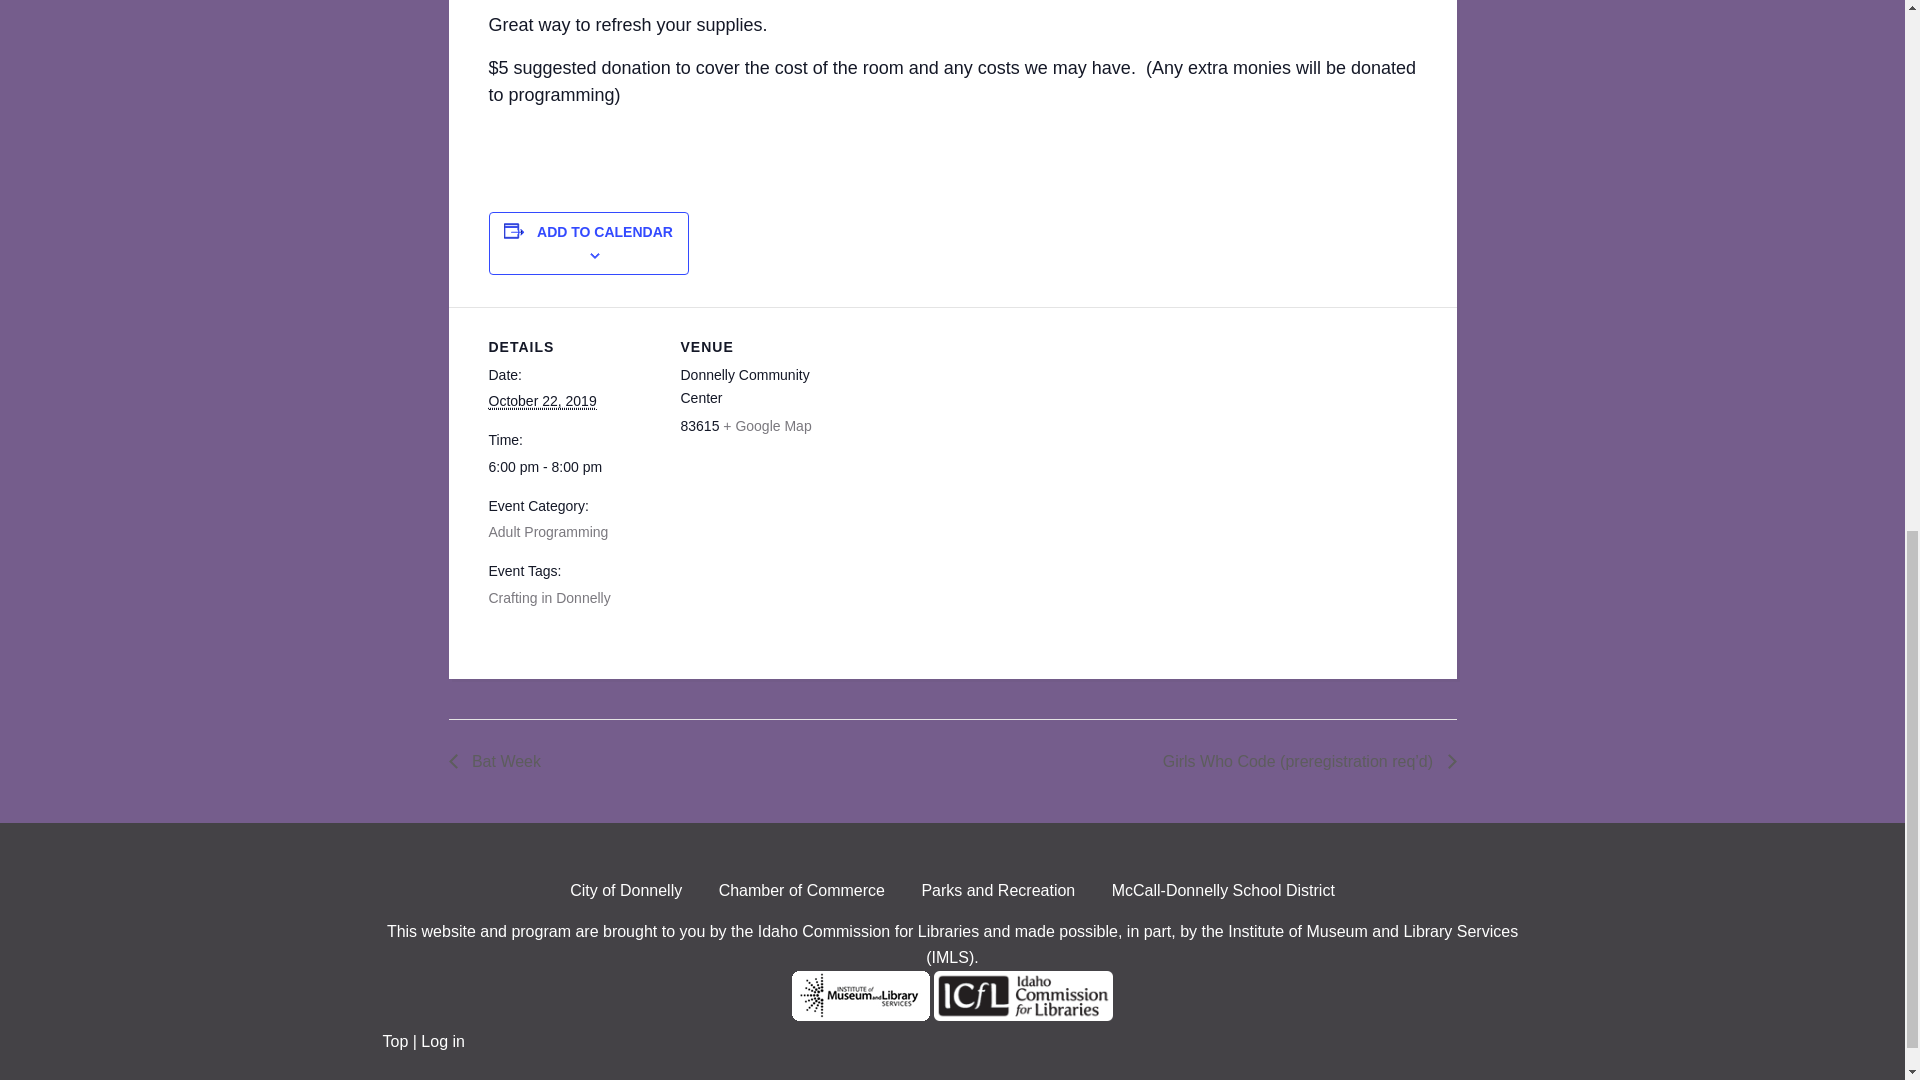 Image resolution: width=1920 pixels, height=1080 pixels. Describe the element at coordinates (500, 761) in the screenshot. I see `Bat Week` at that location.